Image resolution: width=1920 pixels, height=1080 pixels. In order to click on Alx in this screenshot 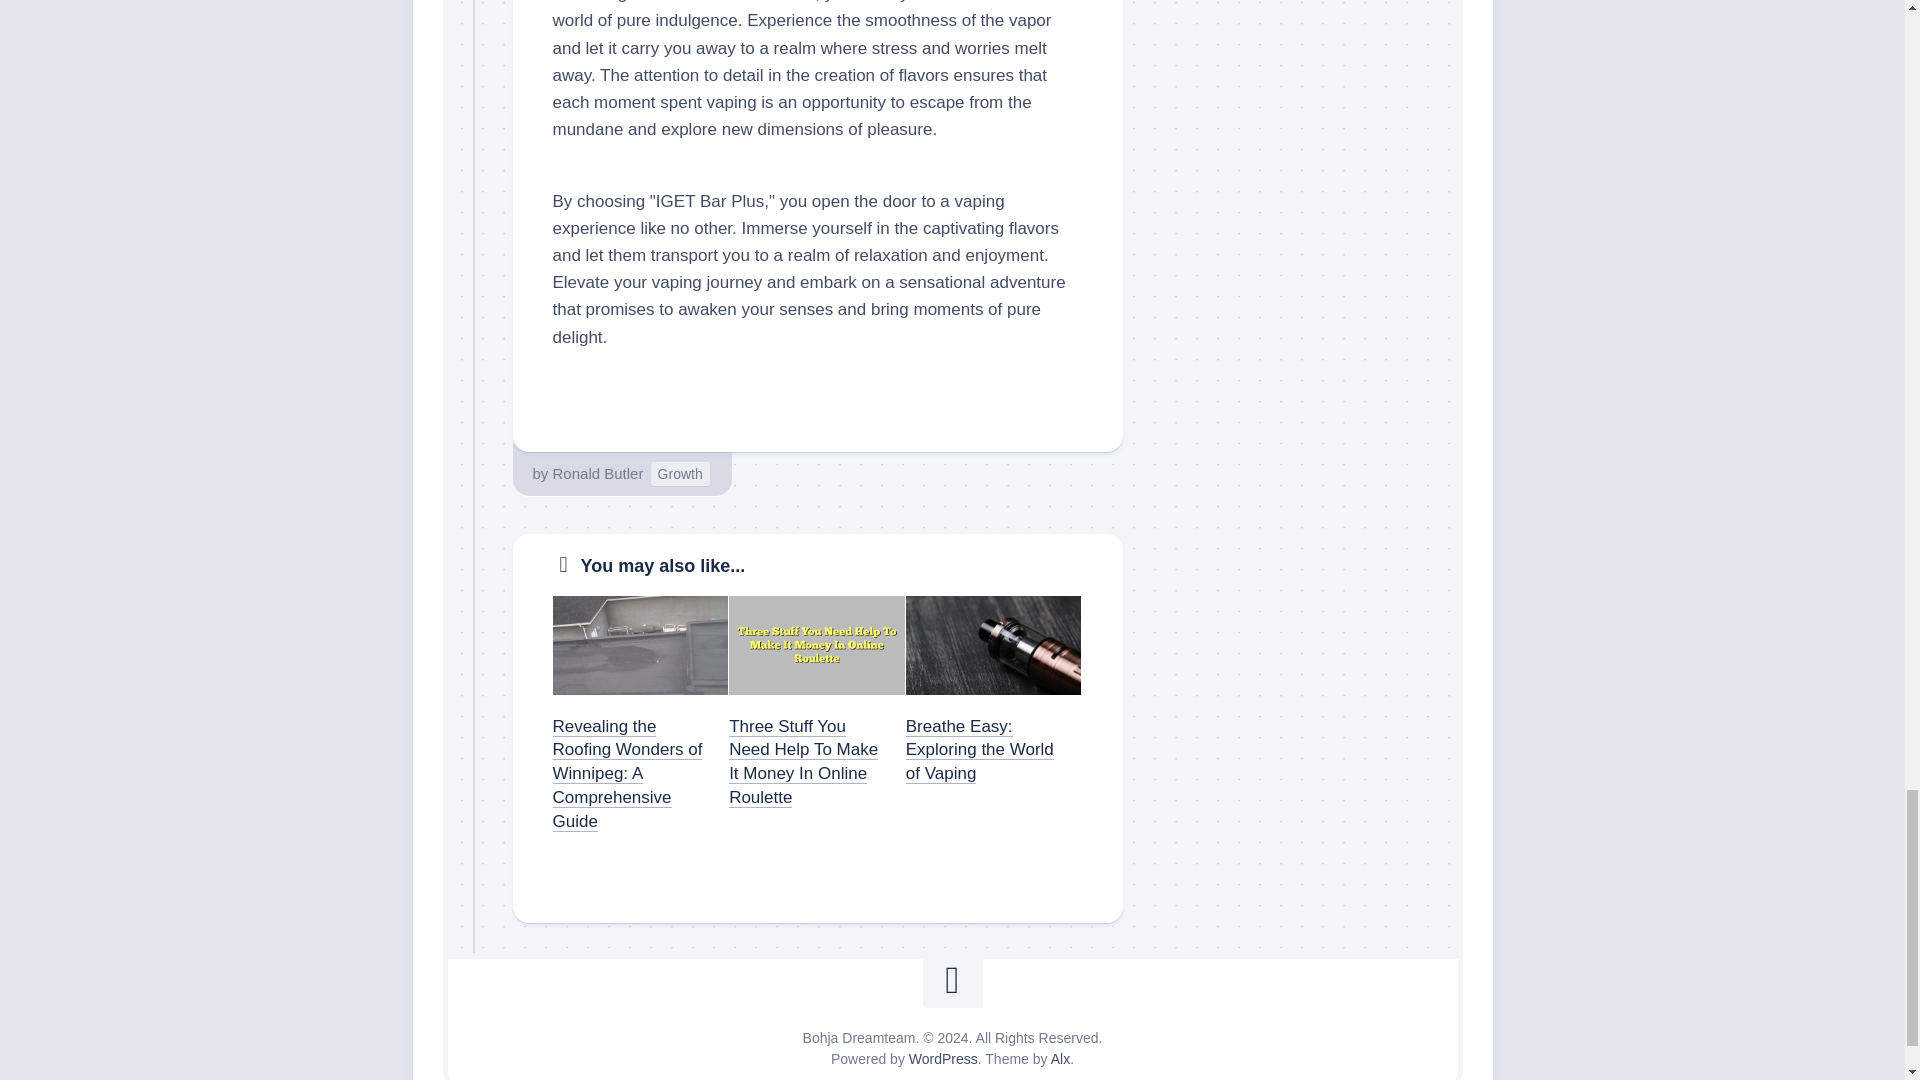, I will do `click(1060, 1058)`.